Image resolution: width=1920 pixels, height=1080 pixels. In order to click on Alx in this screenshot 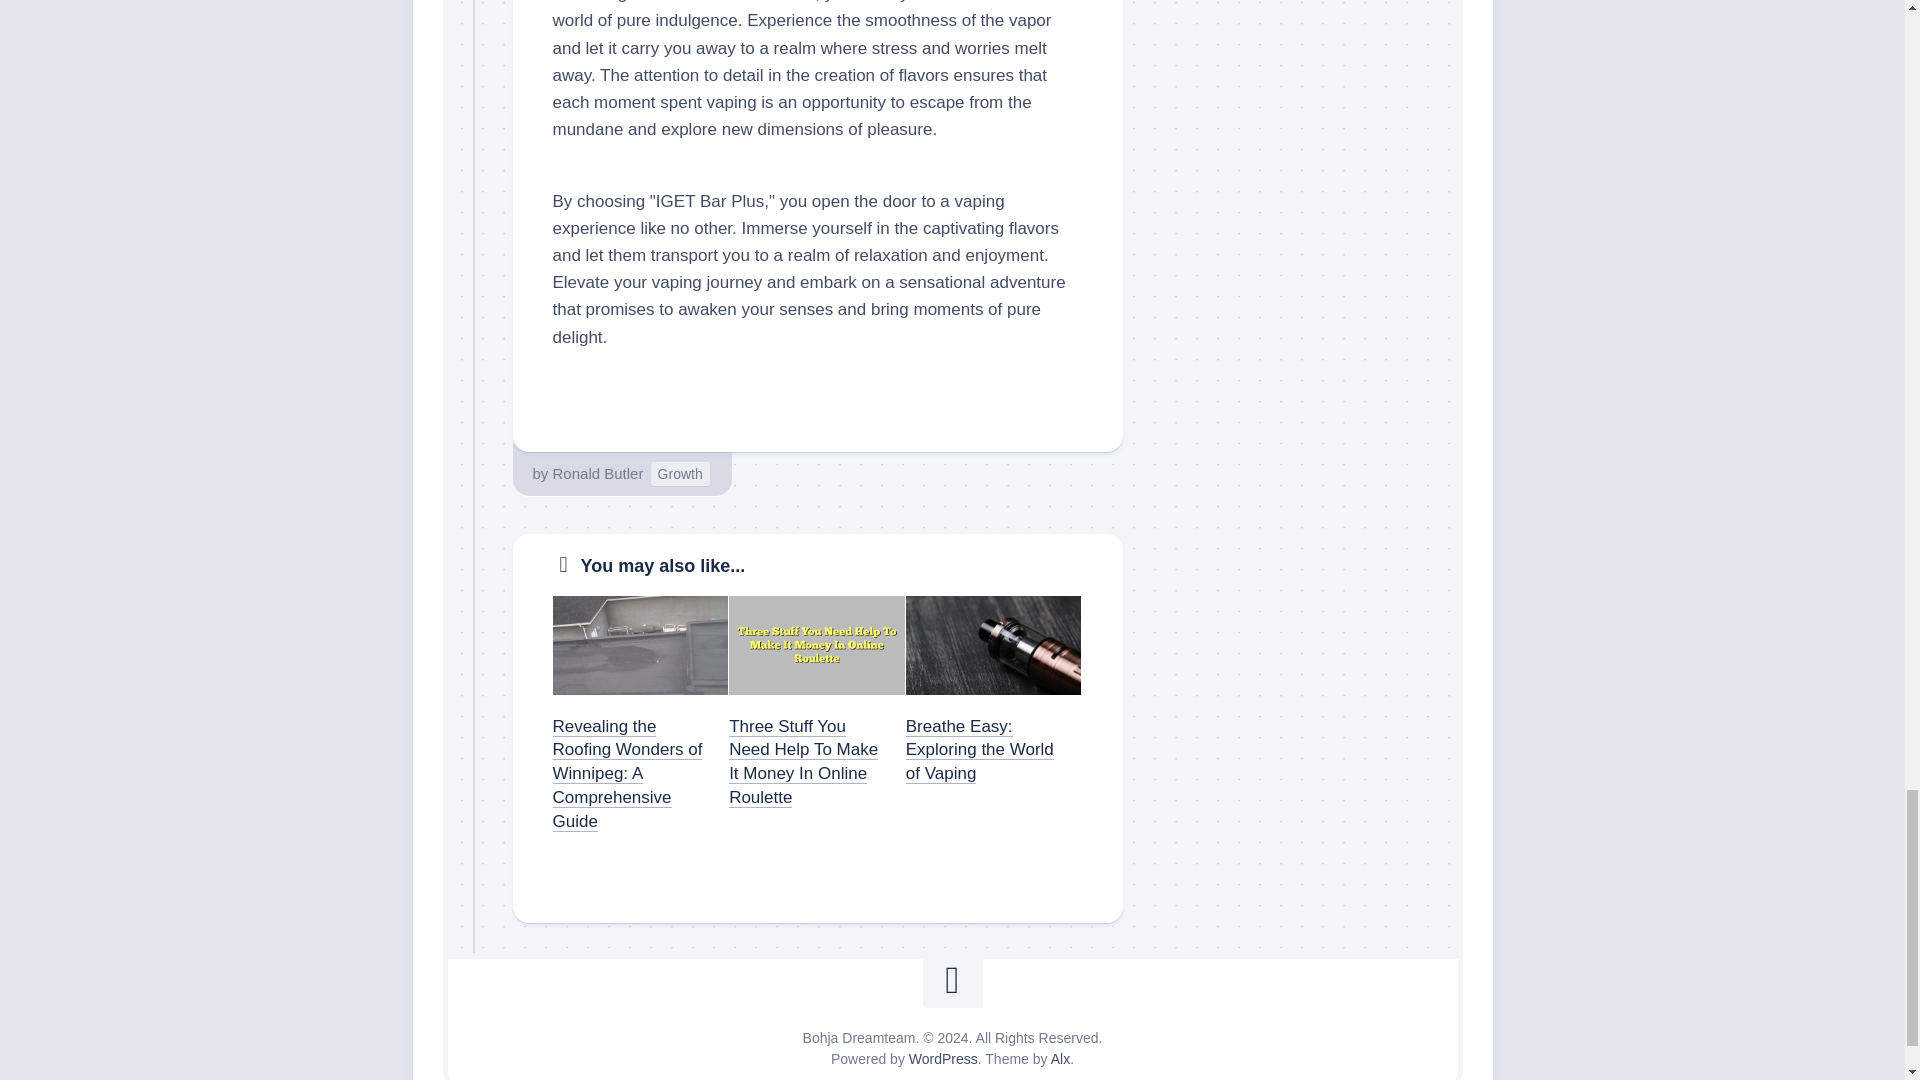, I will do `click(1060, 1058)`.